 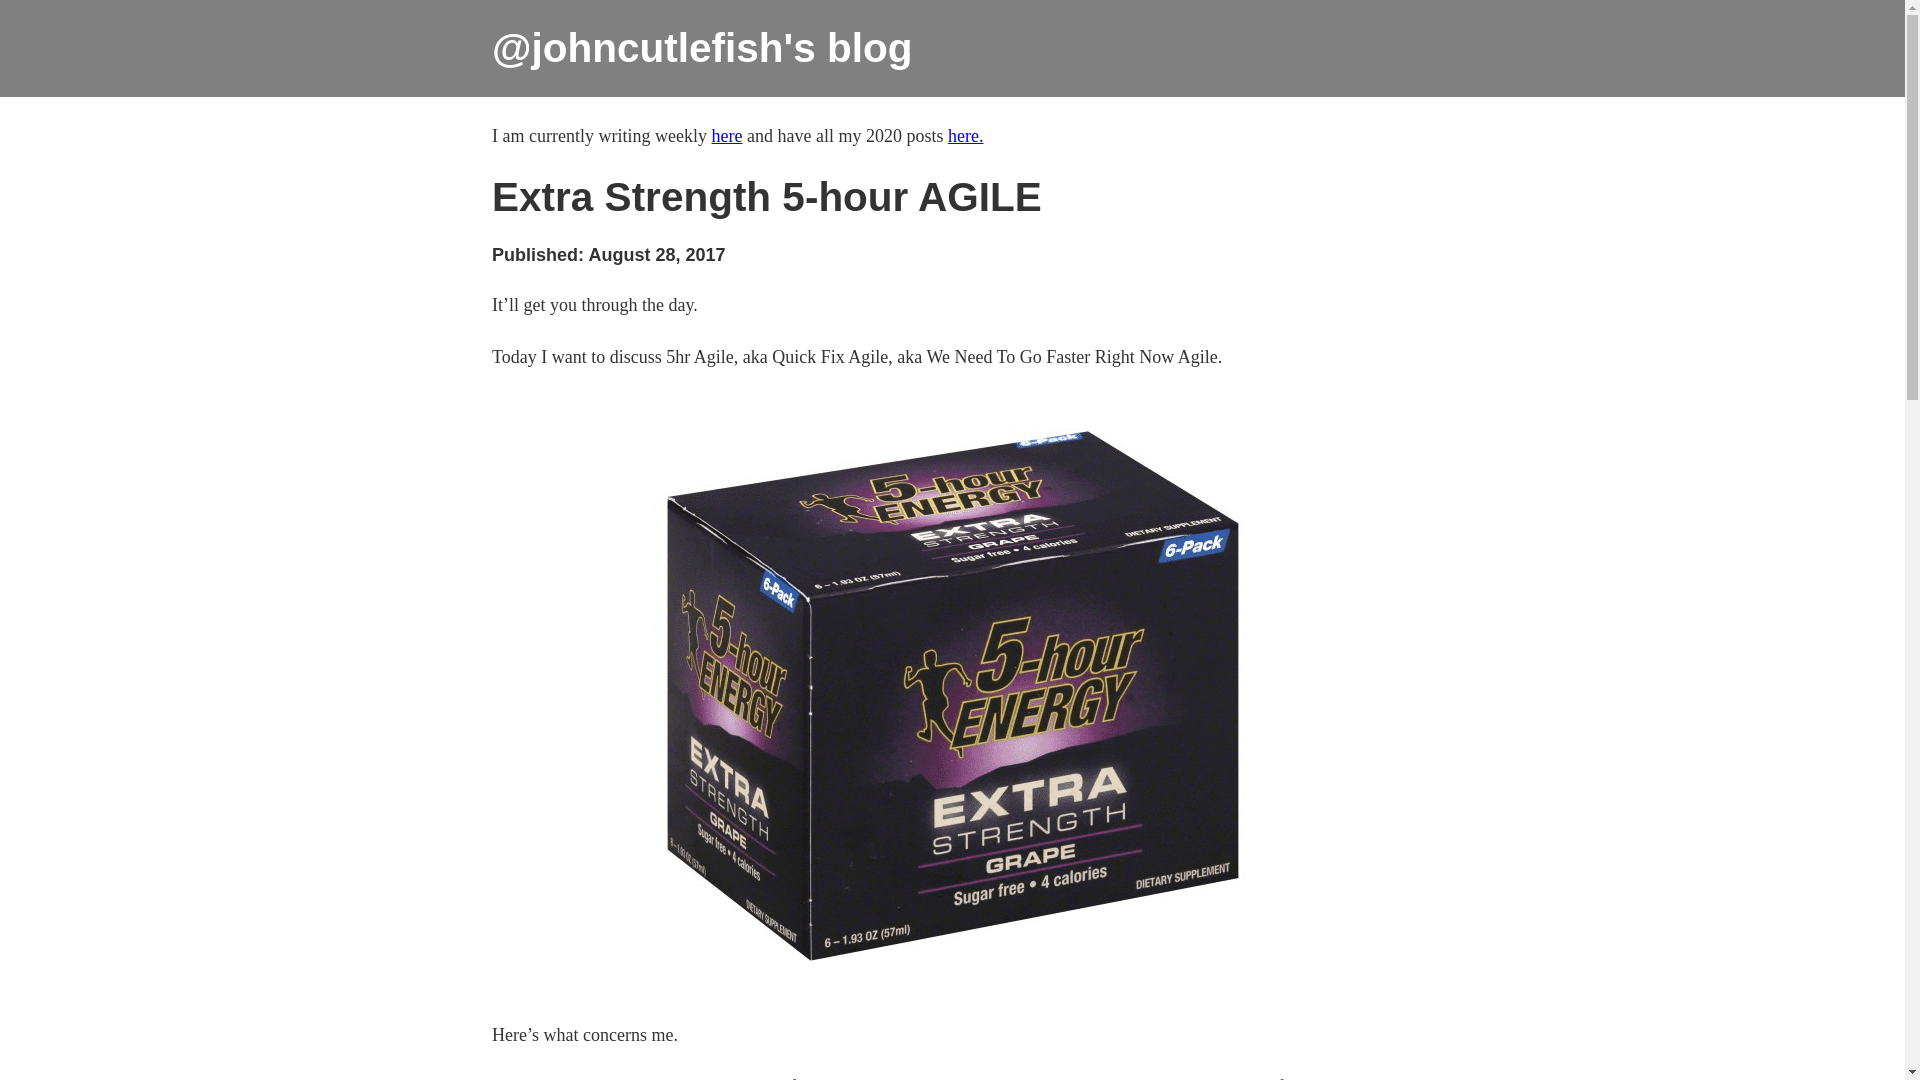 I want to click on here., so click(x=966, y=136).